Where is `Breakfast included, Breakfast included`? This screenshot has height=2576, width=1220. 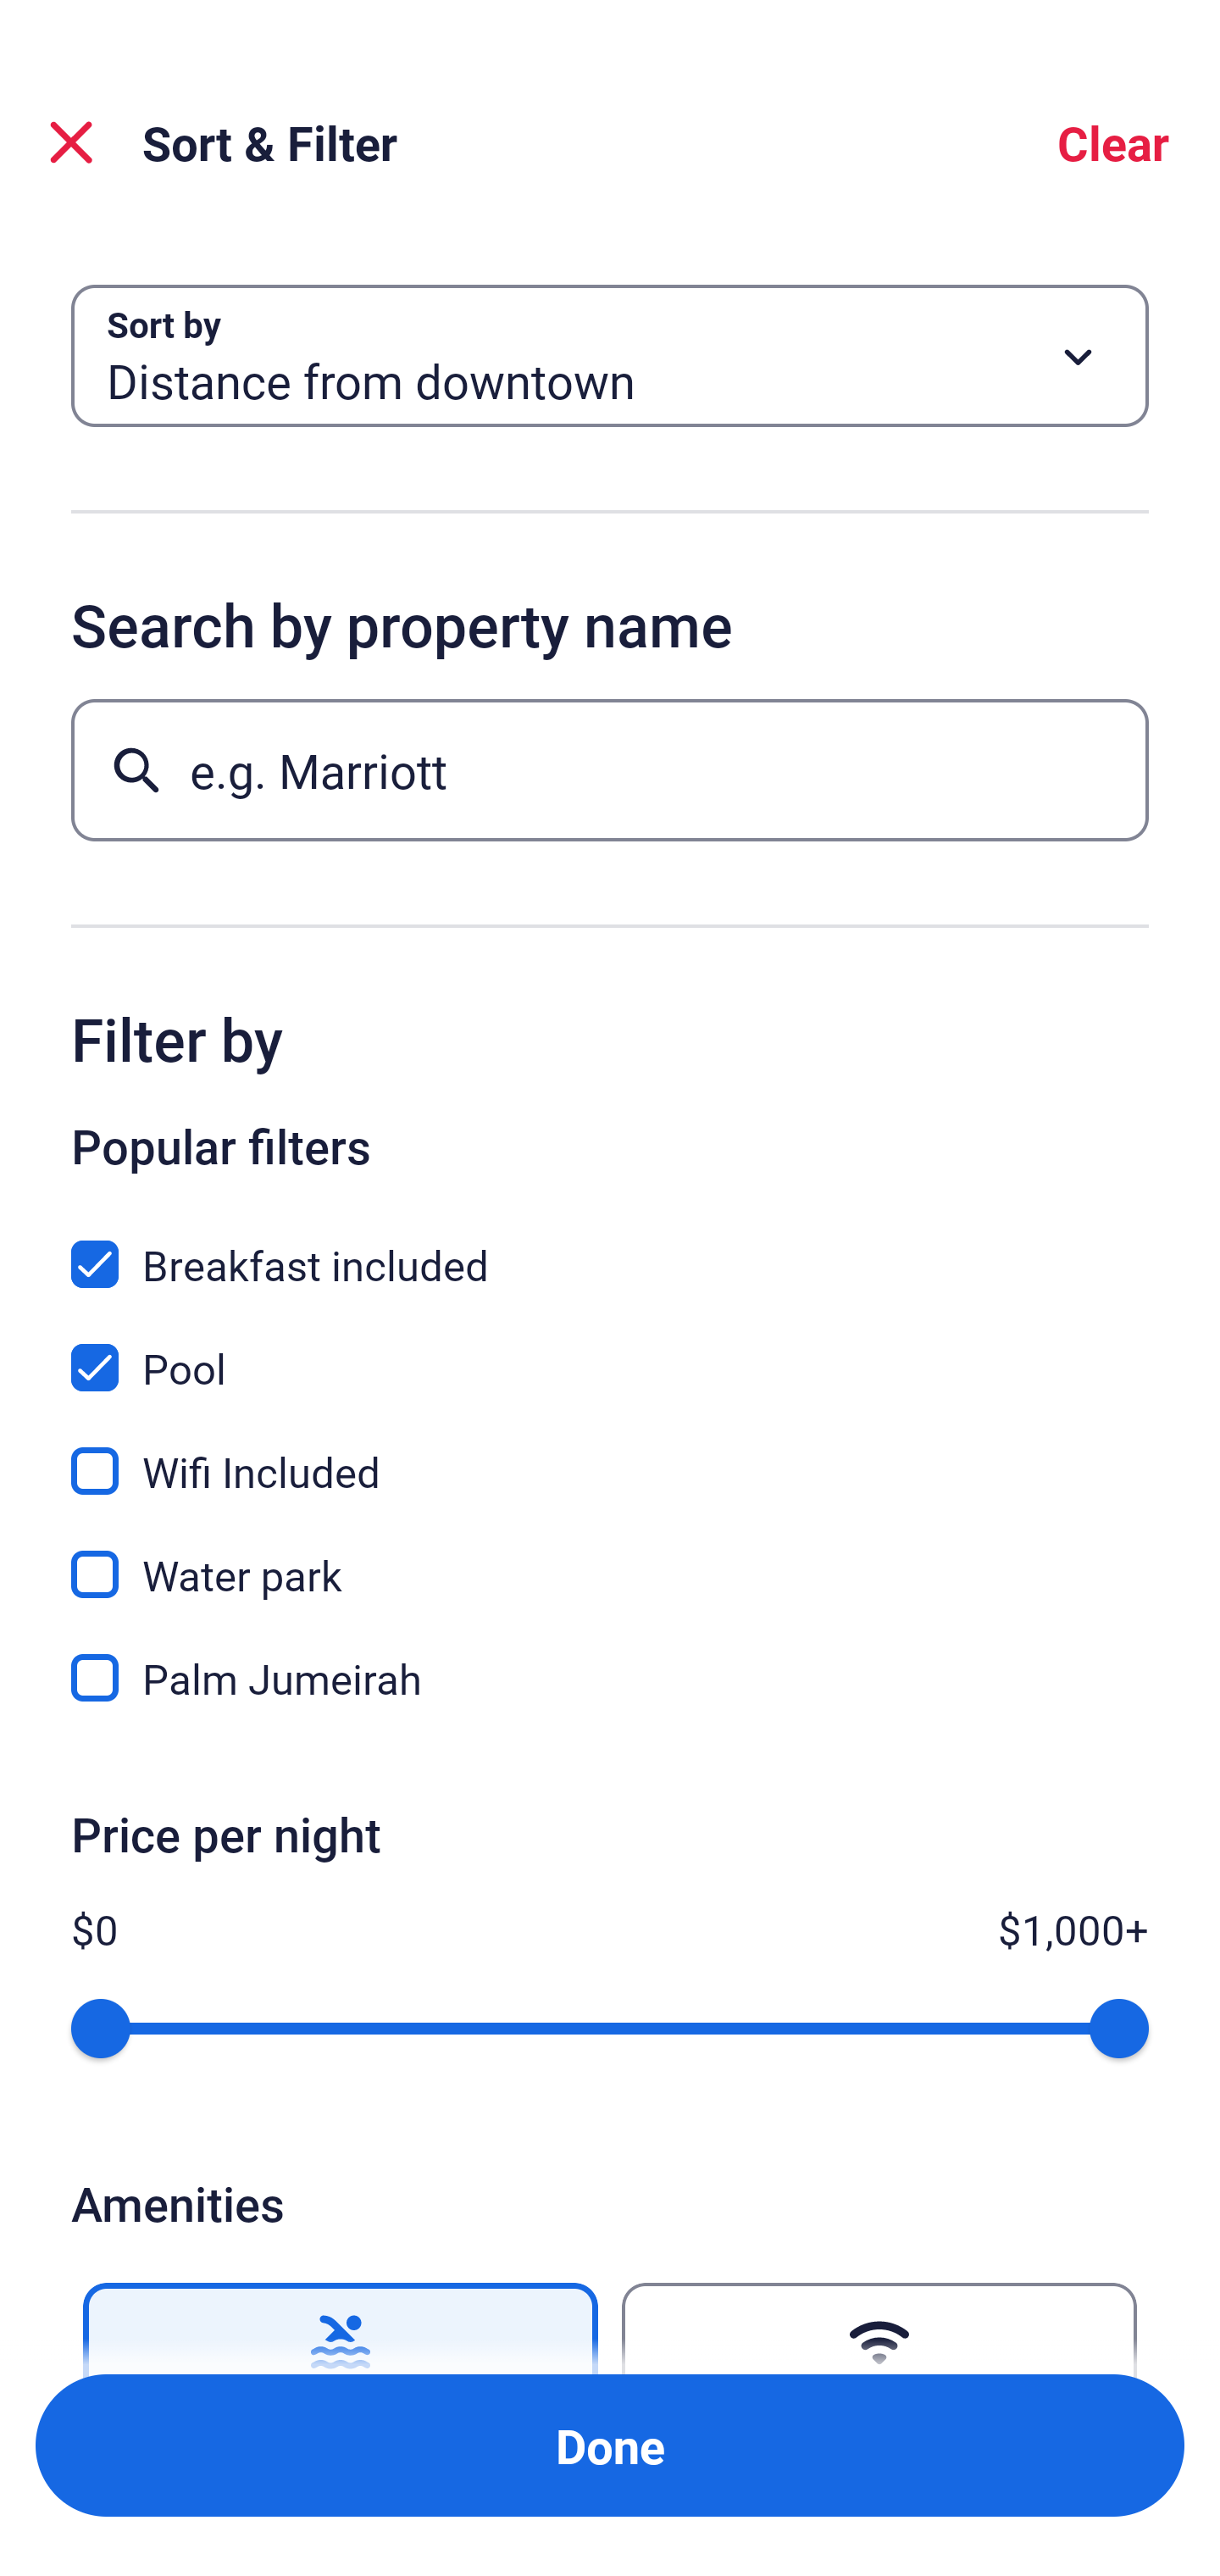 Breakfast included, Breakfast included is located at coordinates (610, 1246).